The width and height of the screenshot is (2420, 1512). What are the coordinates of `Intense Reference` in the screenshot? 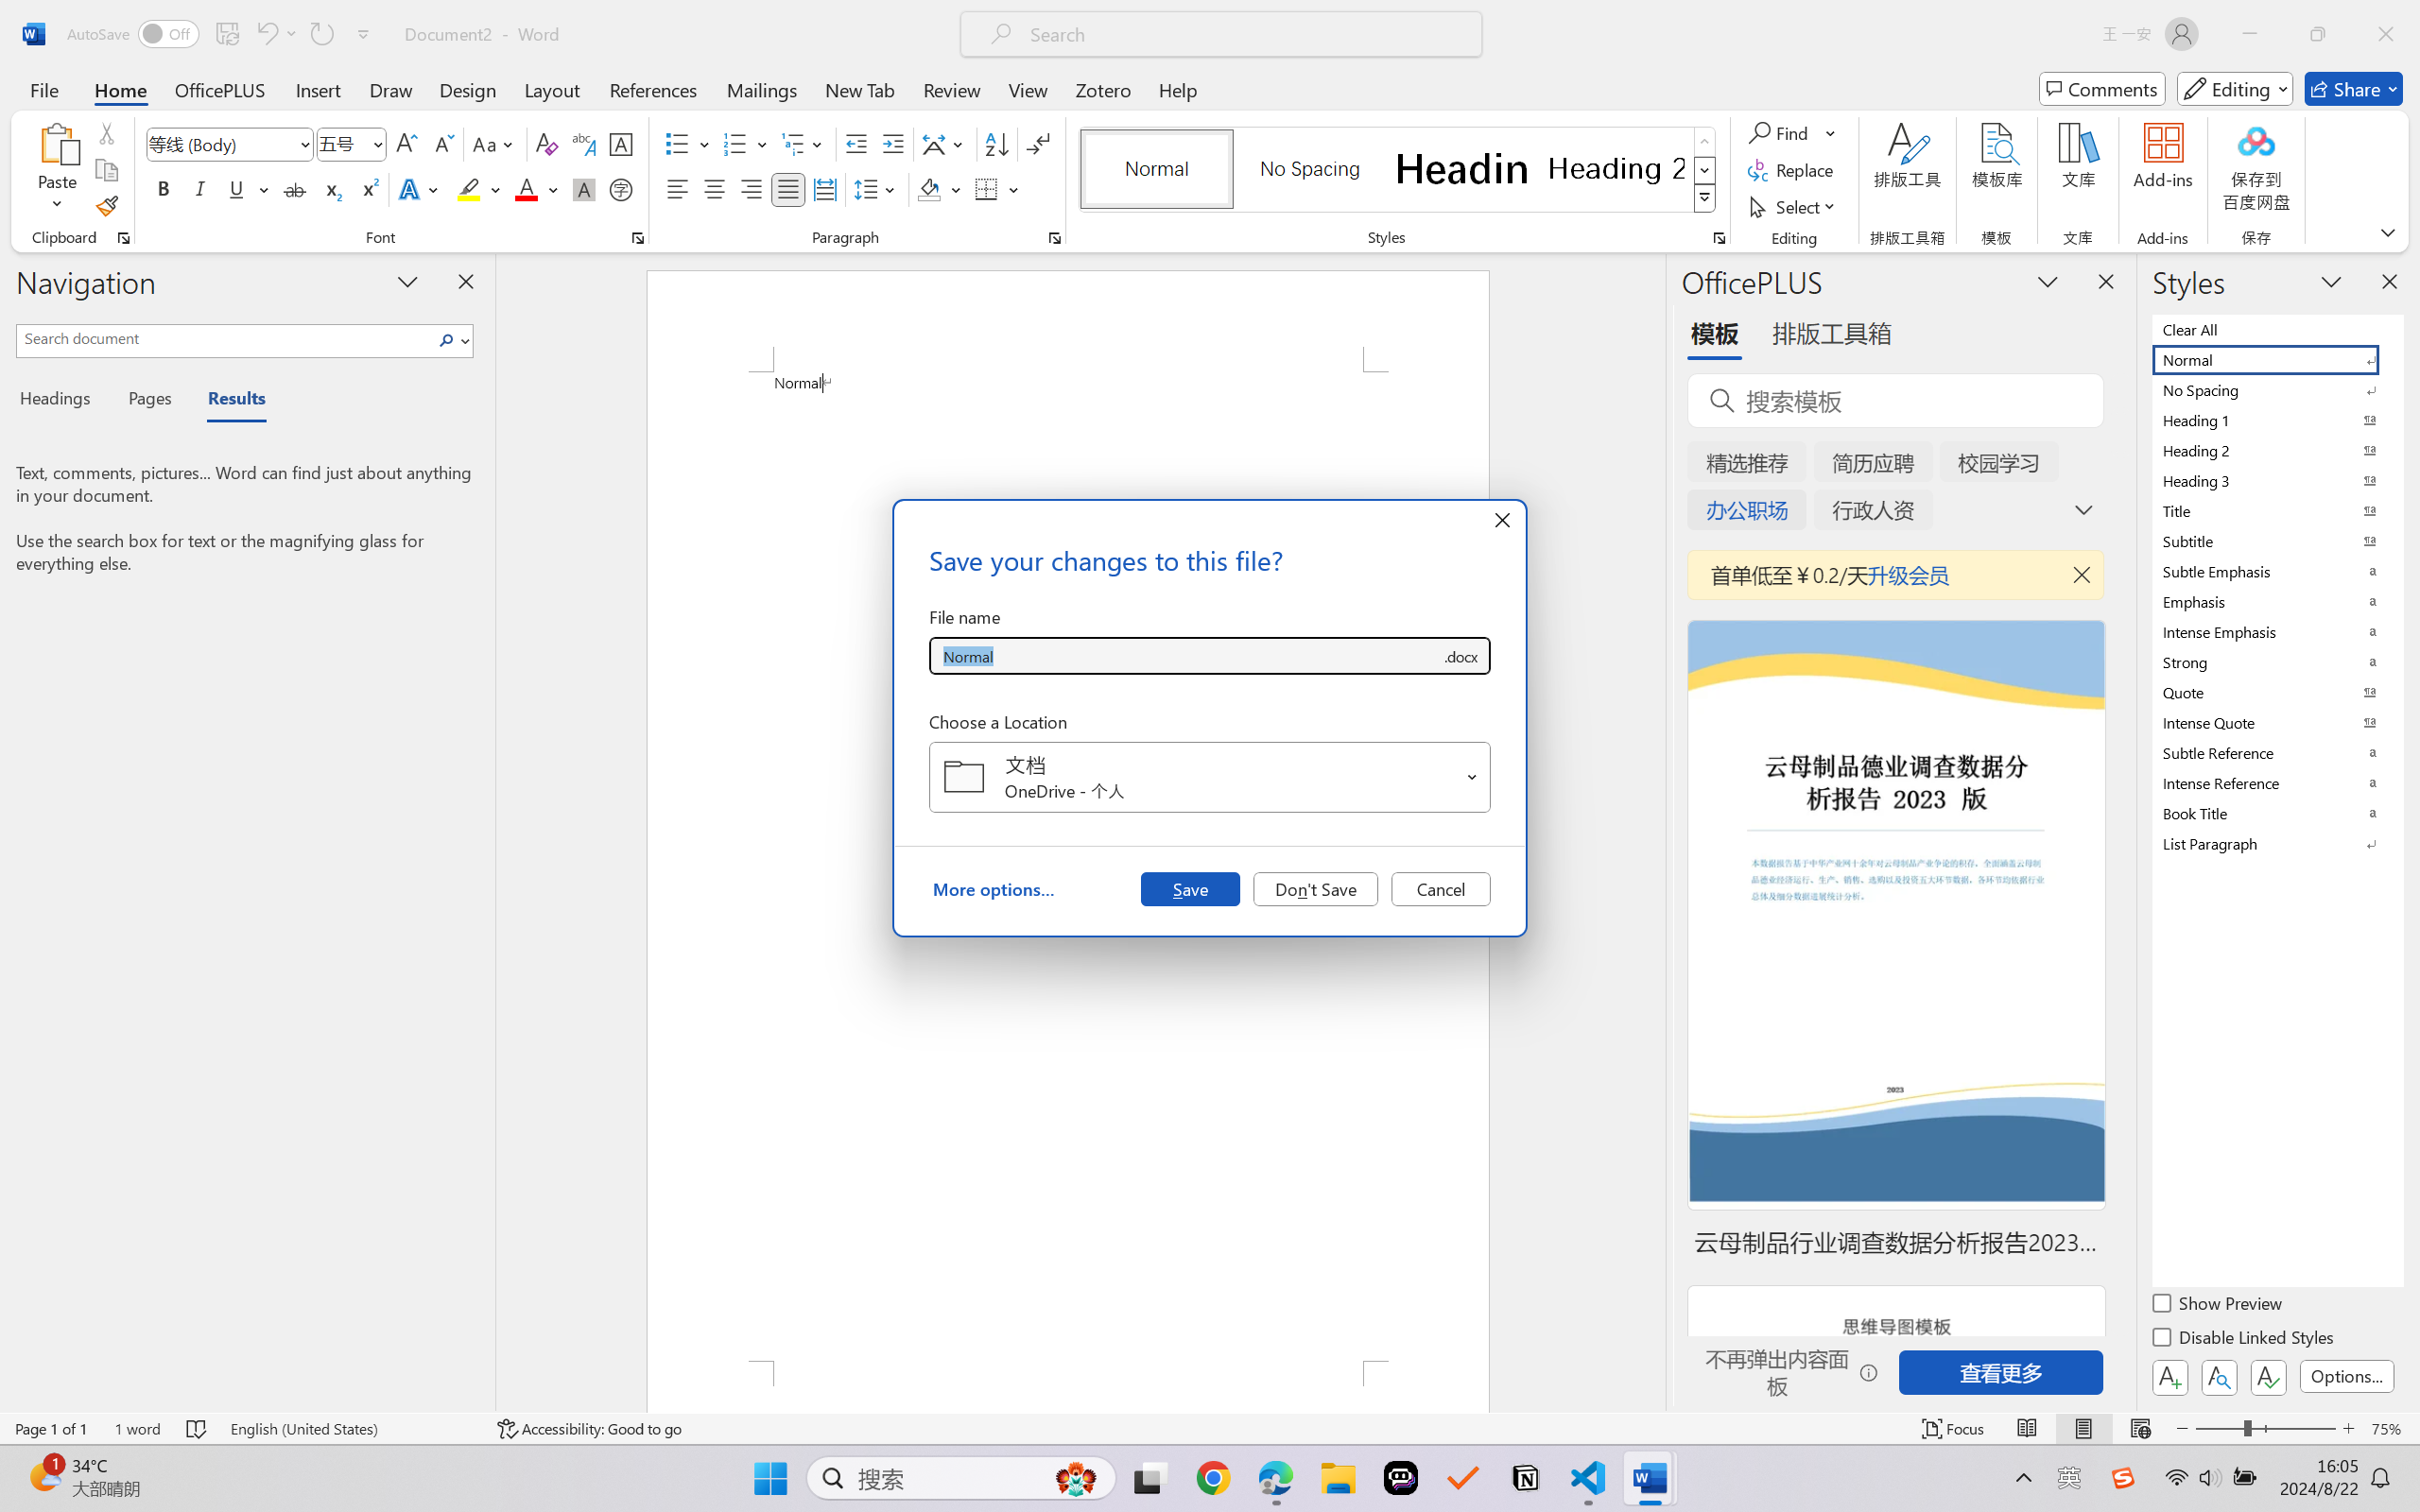 It's located at (2276, 782).